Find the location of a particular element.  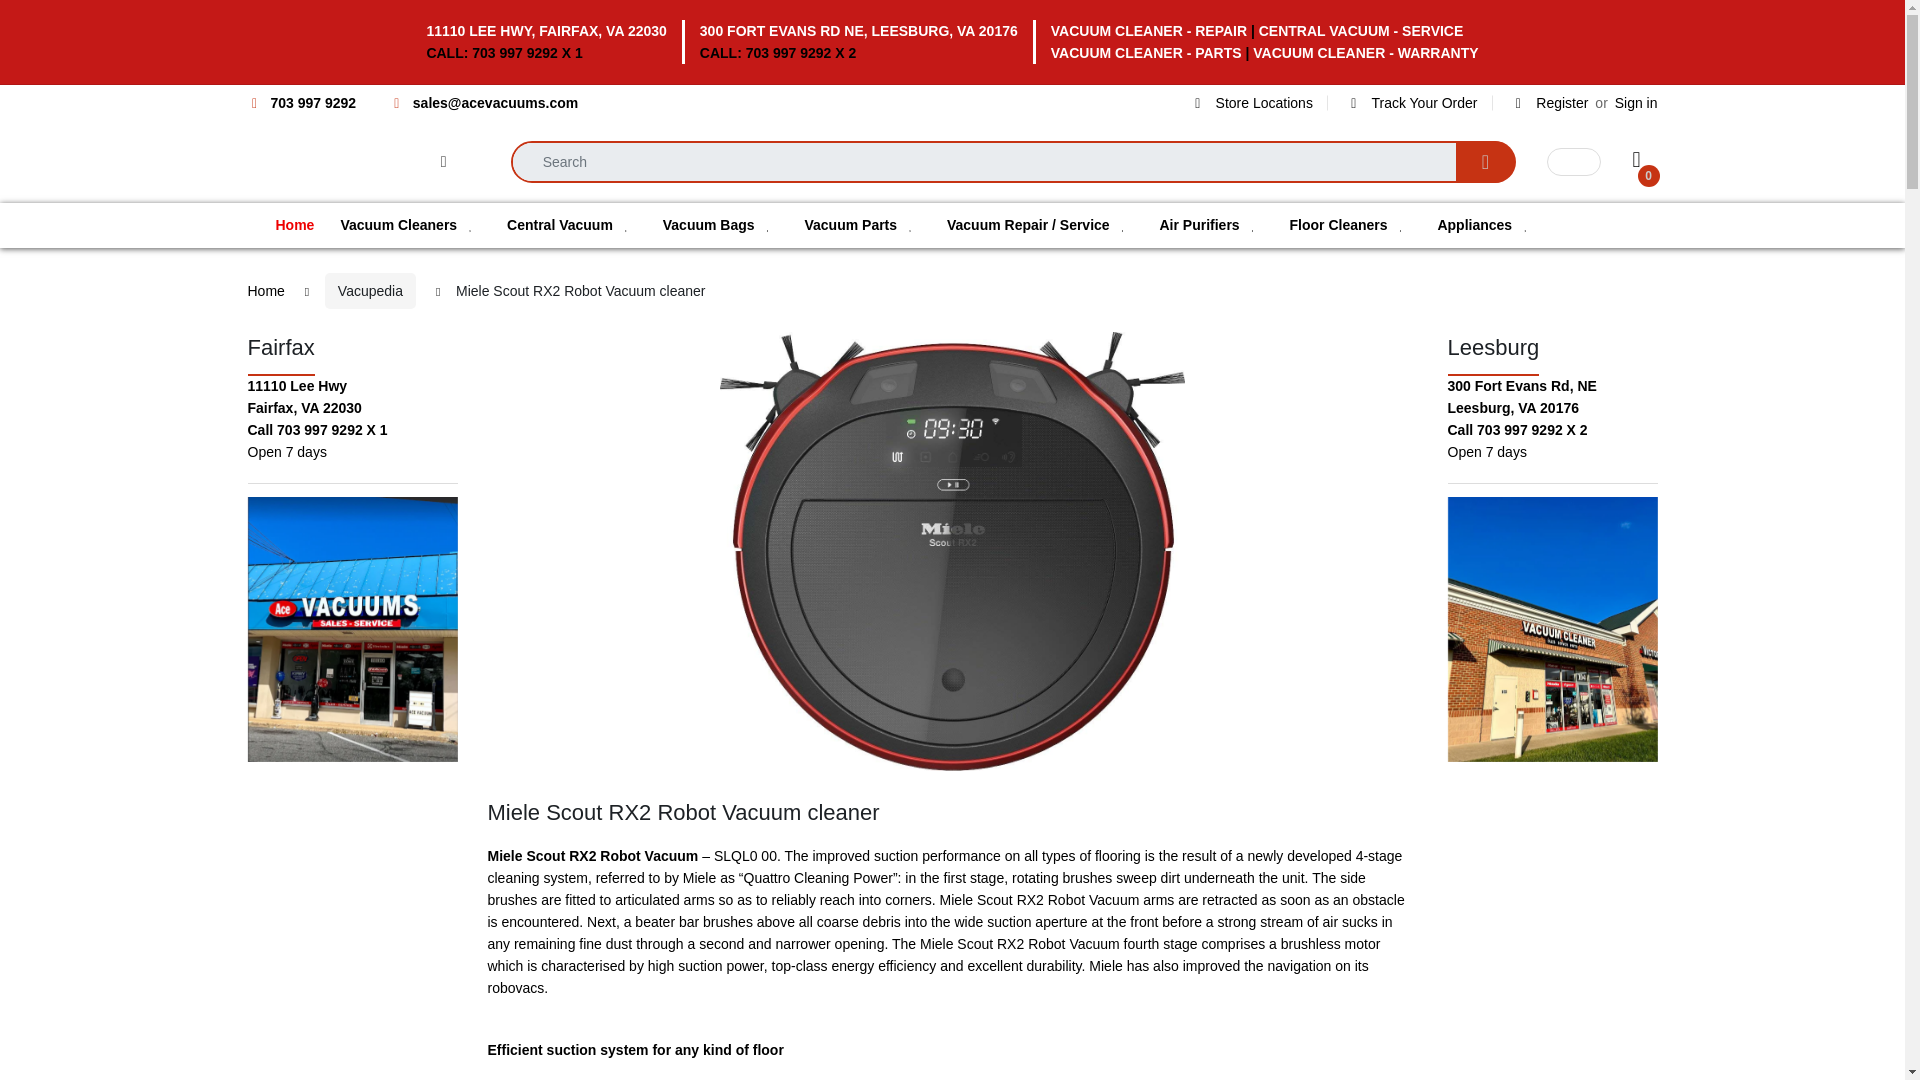

Store Locations is located at coordinates (1252, 103).